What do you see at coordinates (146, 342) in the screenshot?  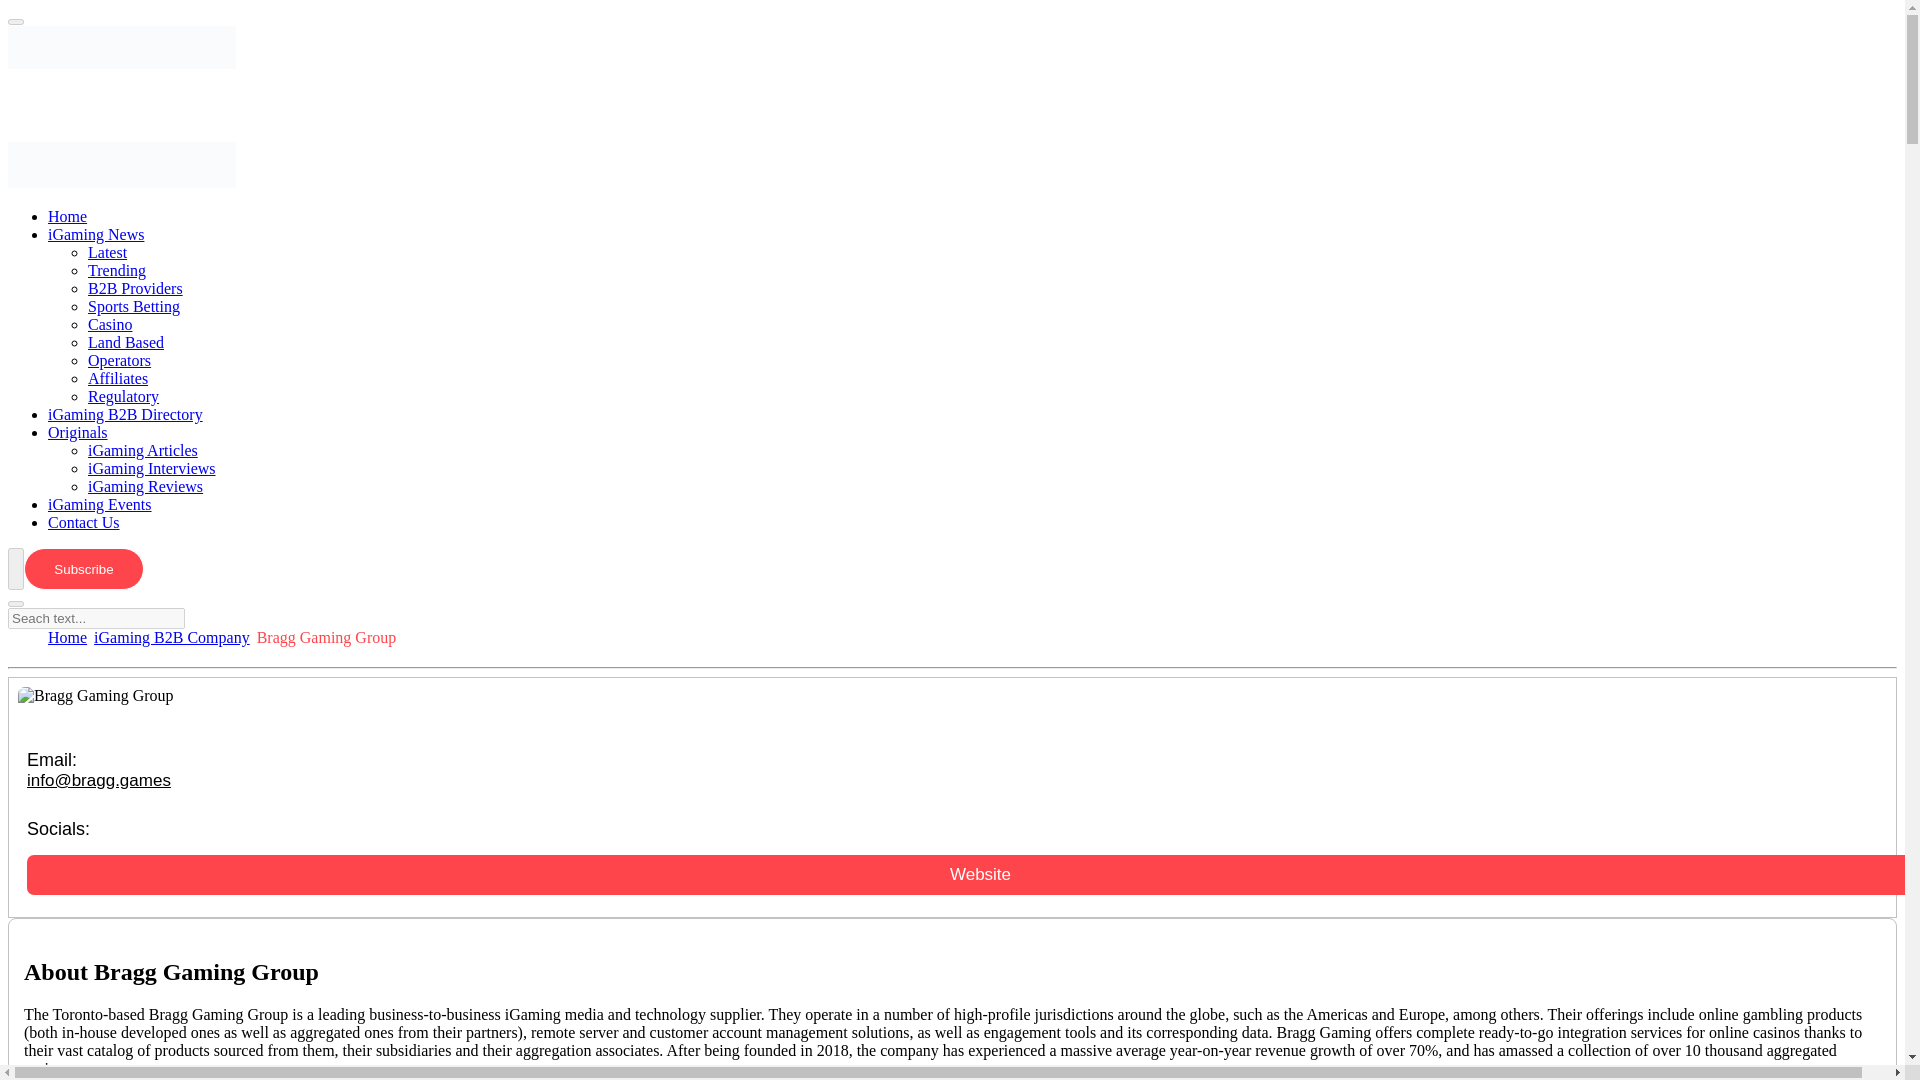 I see `Land Based` at bounding box center [146, 342].